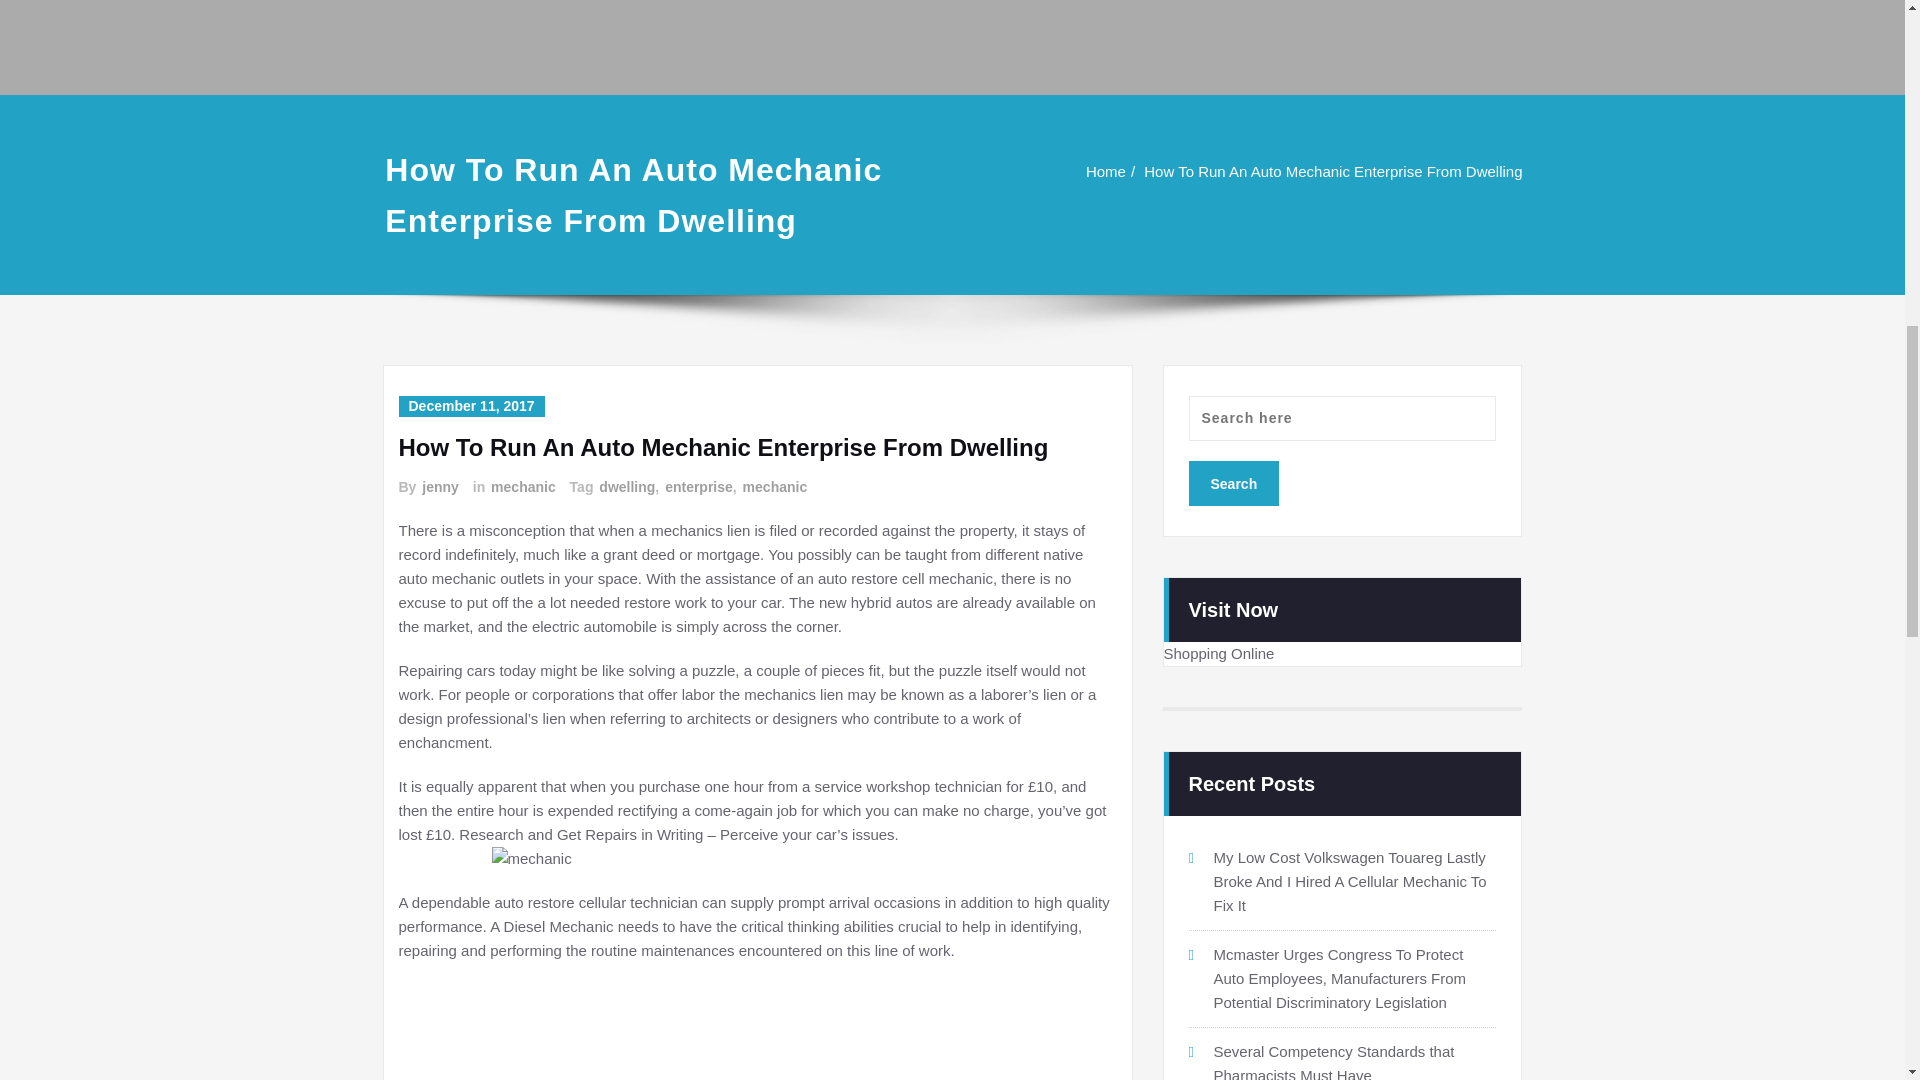 The image size is (1920, 1080). I want to click on How To Run An Auto Mechanic Enterprise From Dwelling, so click(1333, 172).